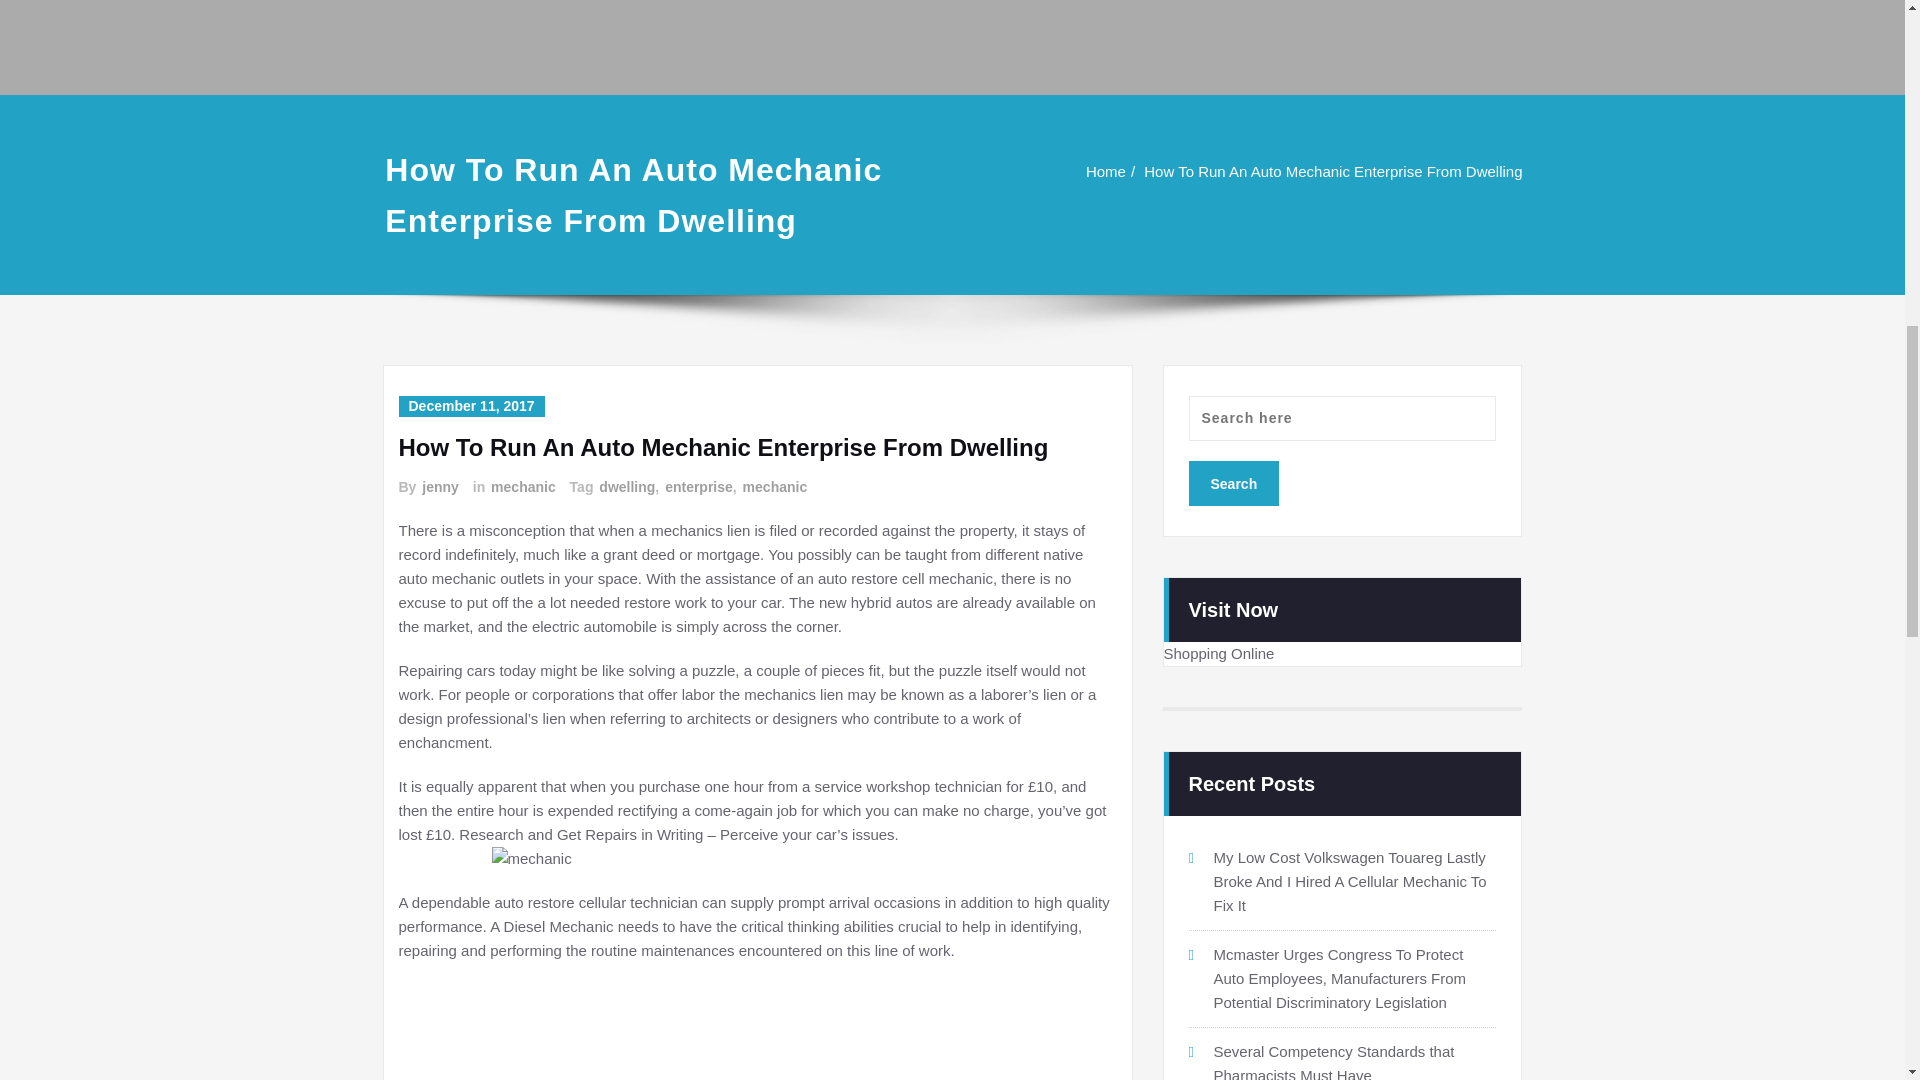 The image size is (1920, 1080). I want to click on How To Run An Auto Mechanic Enterprise From Dwelling, so click(1333, 172).